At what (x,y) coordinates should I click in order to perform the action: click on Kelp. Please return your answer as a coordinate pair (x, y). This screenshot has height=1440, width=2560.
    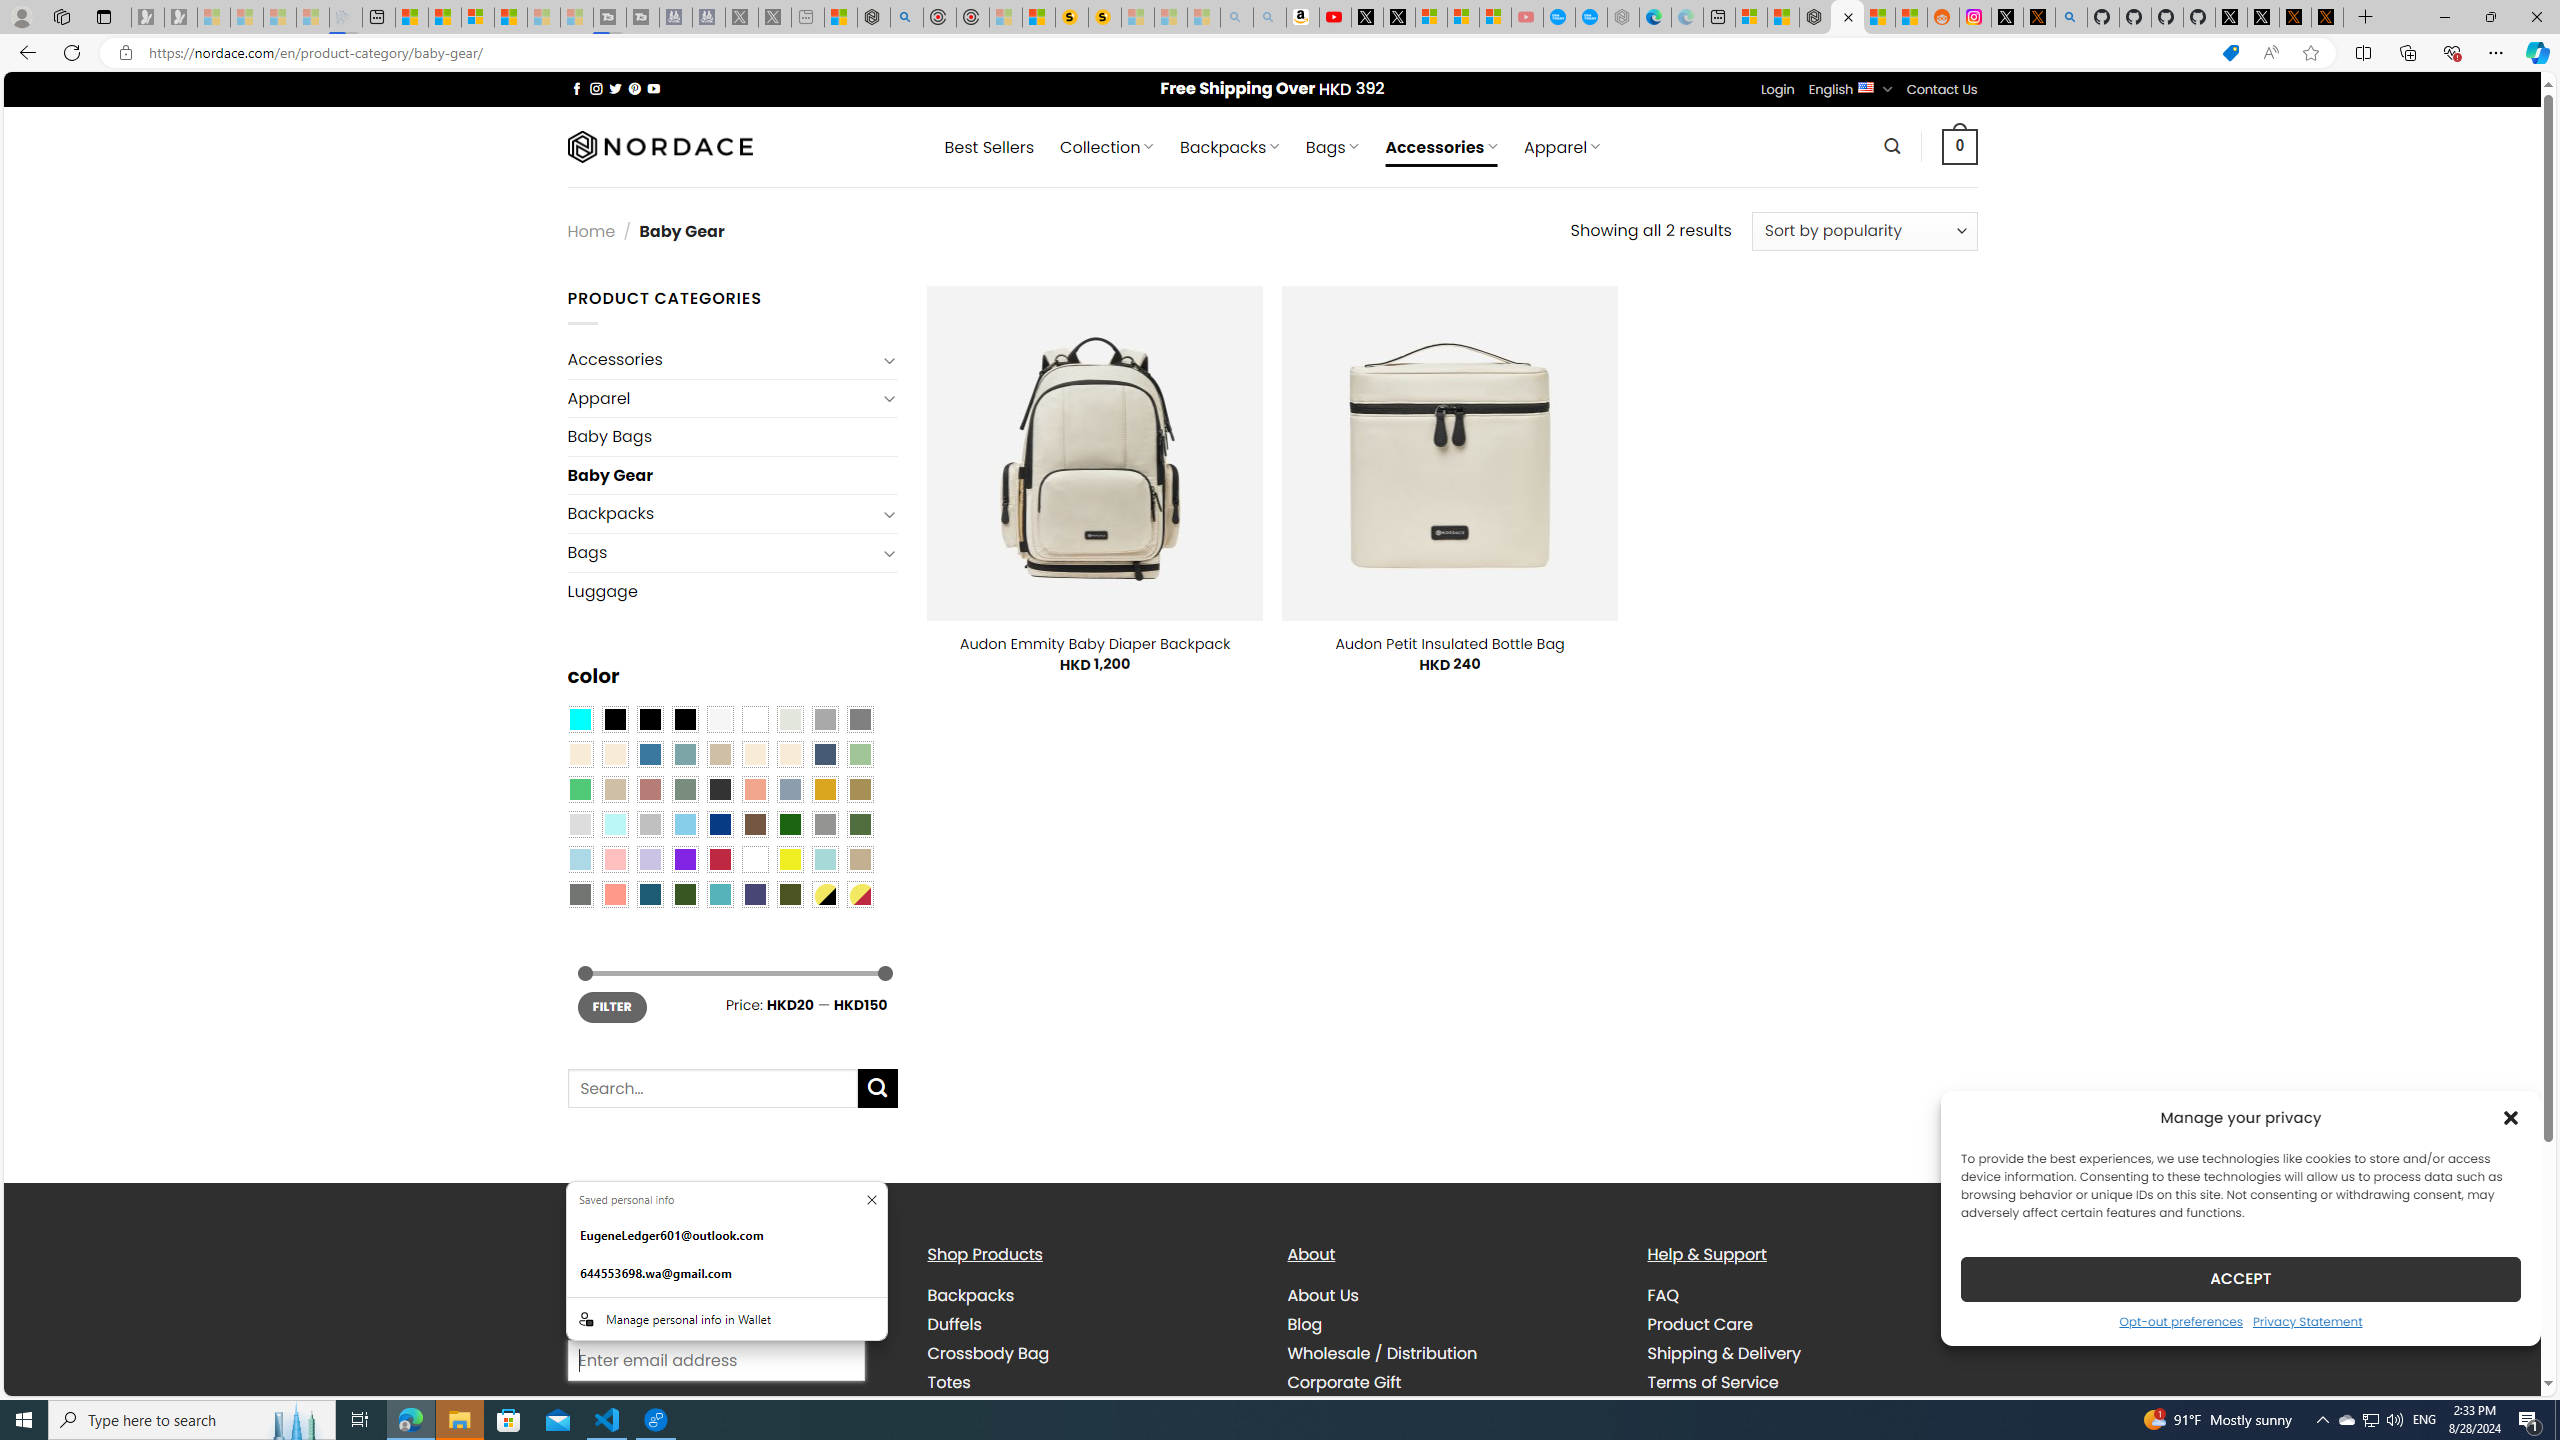
    Looking at the image, I should click on (860, 789).